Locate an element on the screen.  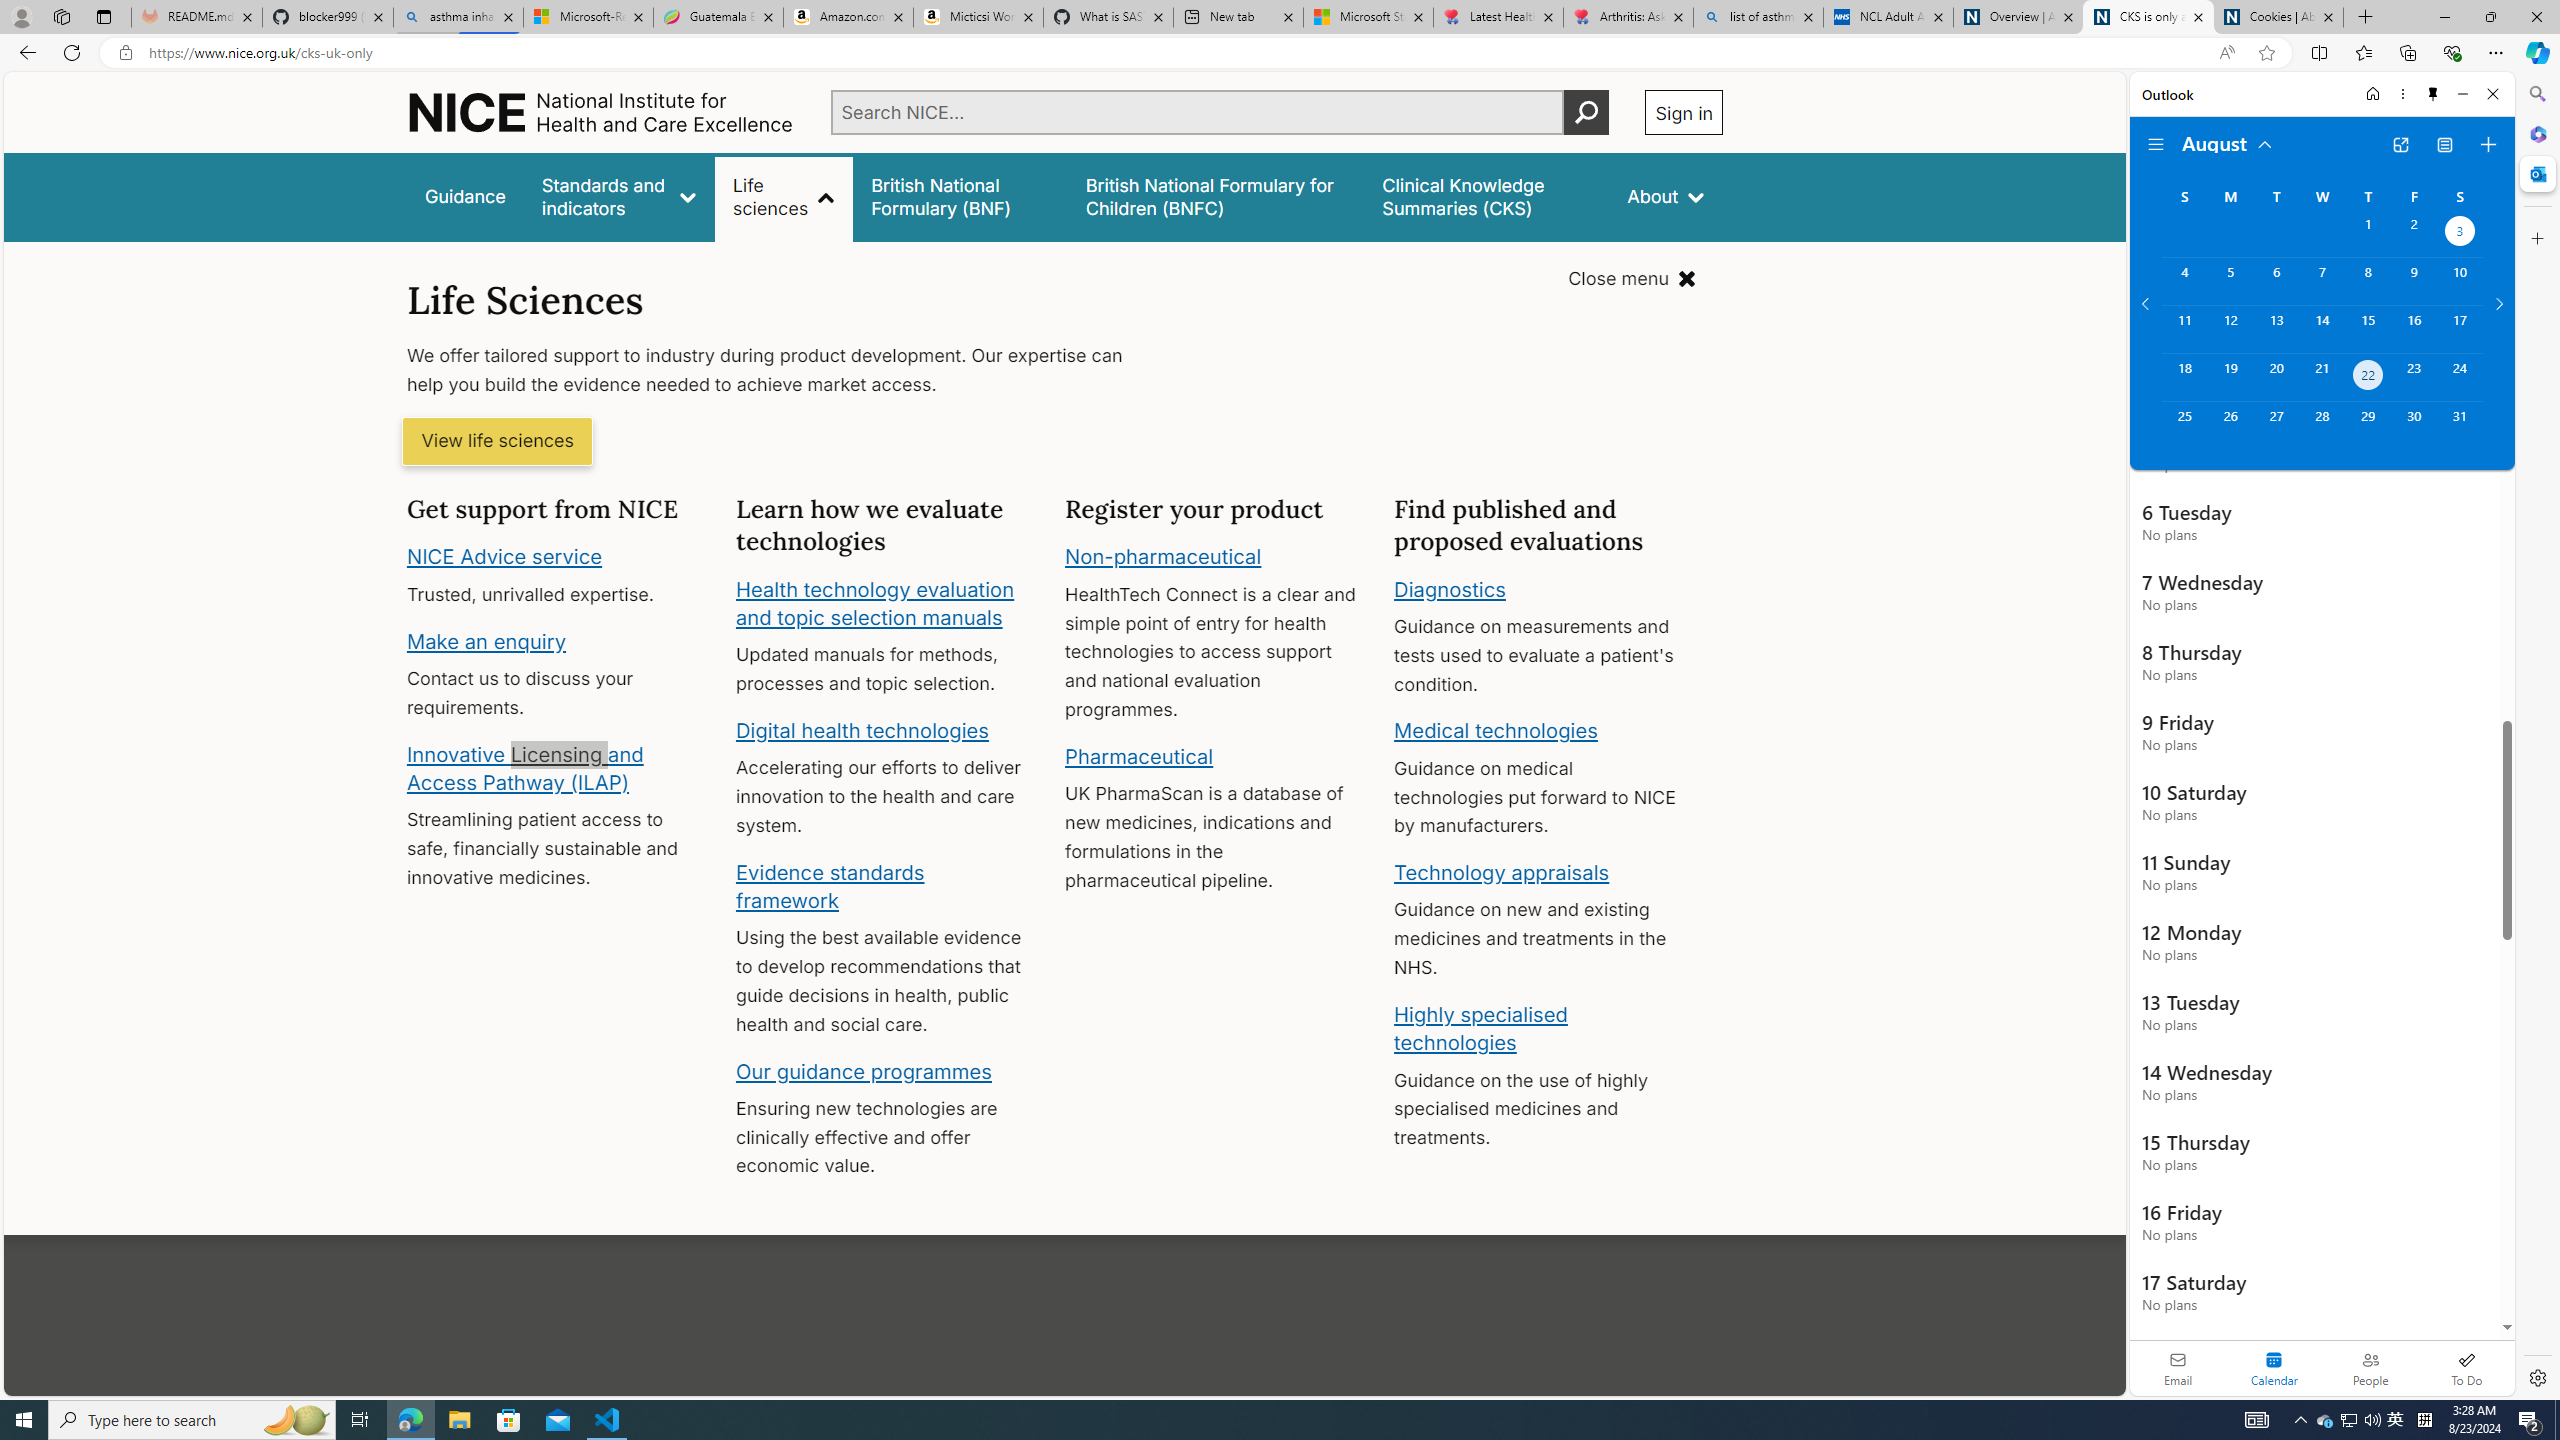
Sign in is located at coordinates (1684, 112).